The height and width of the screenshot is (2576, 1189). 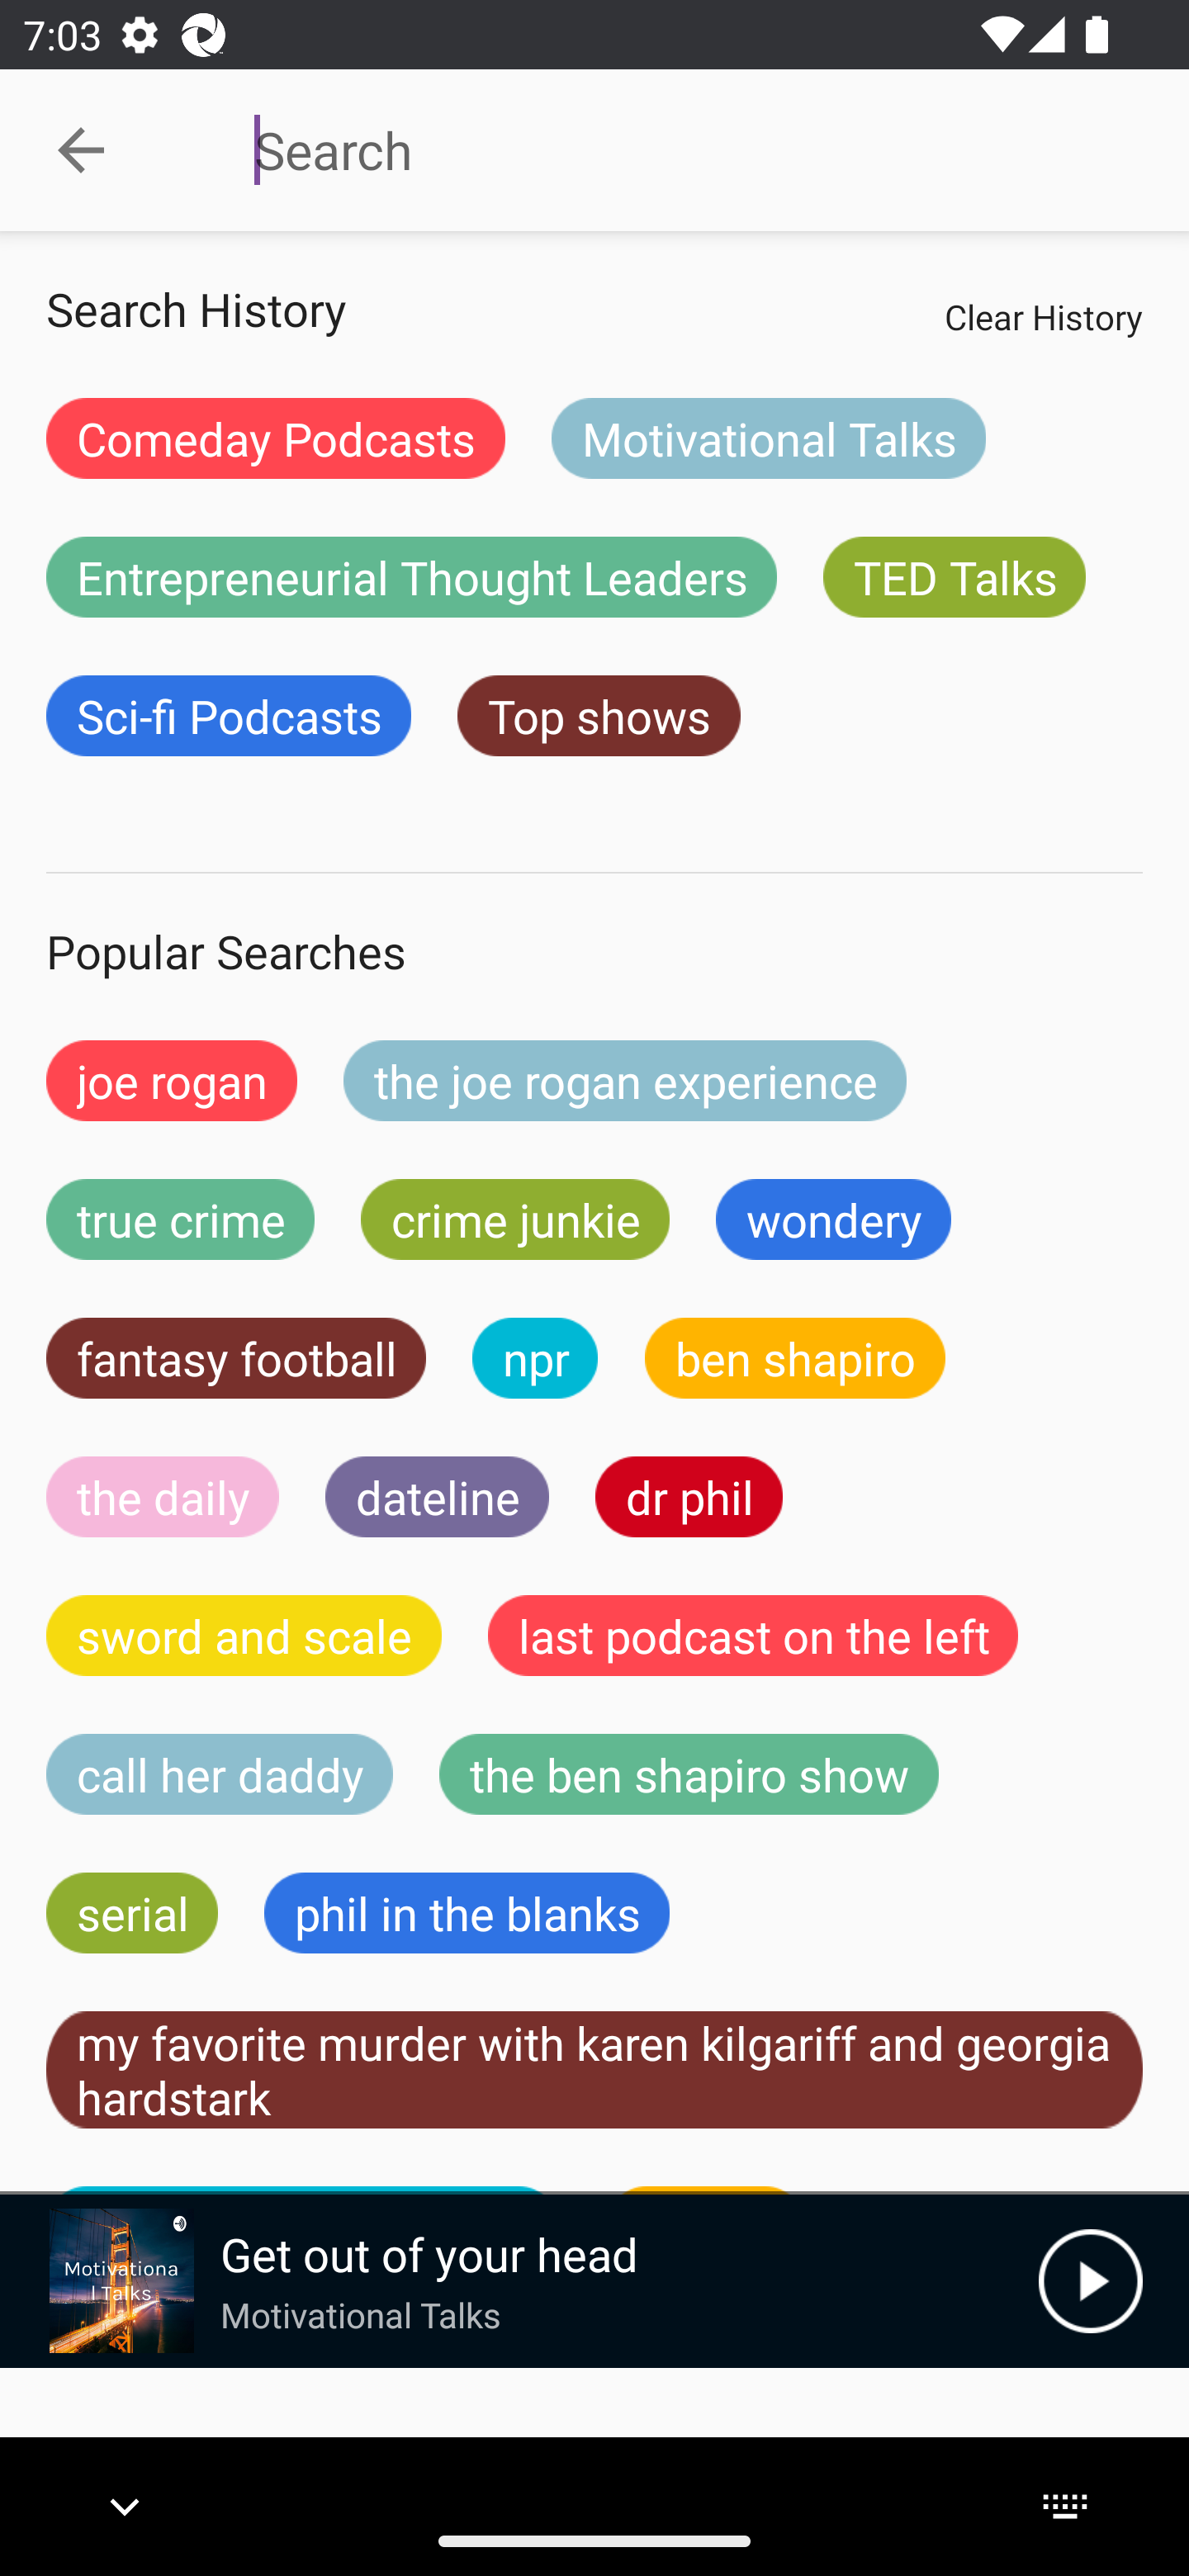 What do you see at coordinates (438, 1496) in the screenshot?
I see `dateline` at bounding box center [438, 1496].